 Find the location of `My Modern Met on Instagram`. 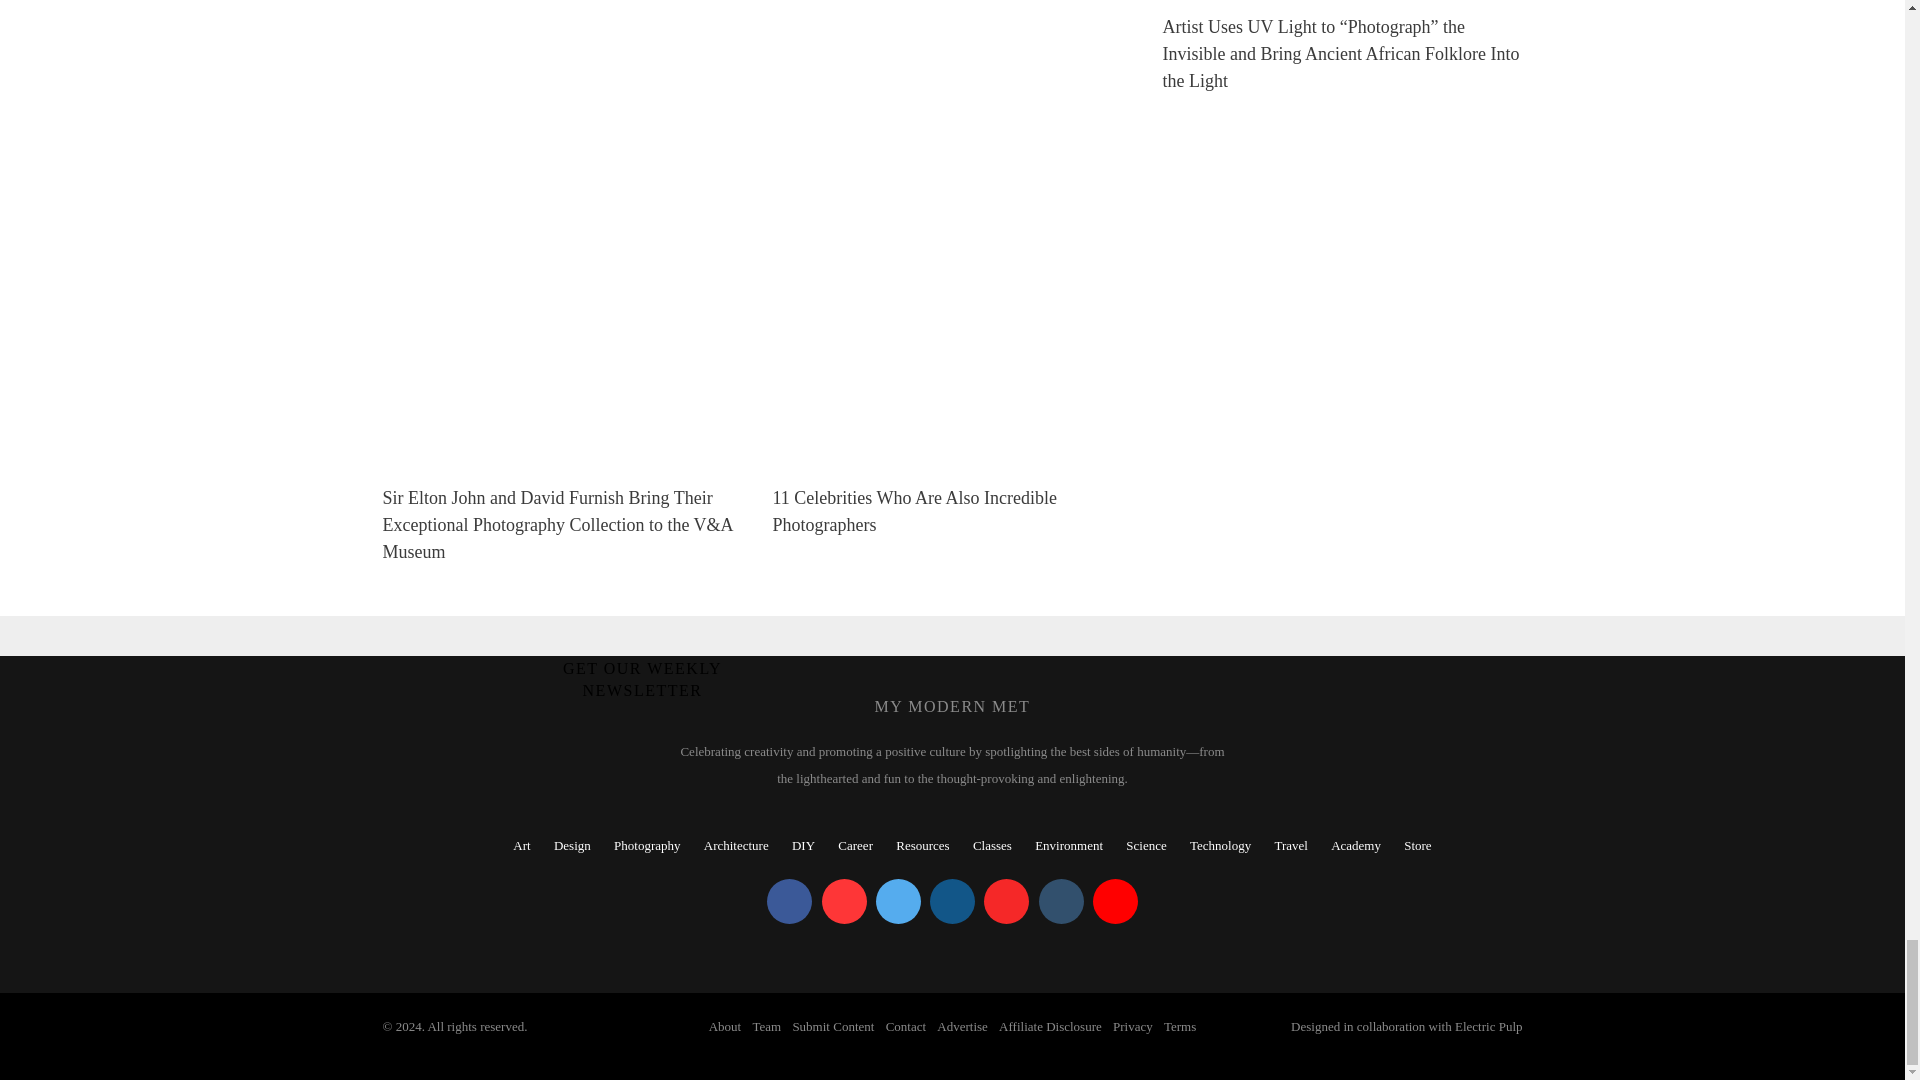

My Modern Met on Instagram is located at coordinates (952, 902).